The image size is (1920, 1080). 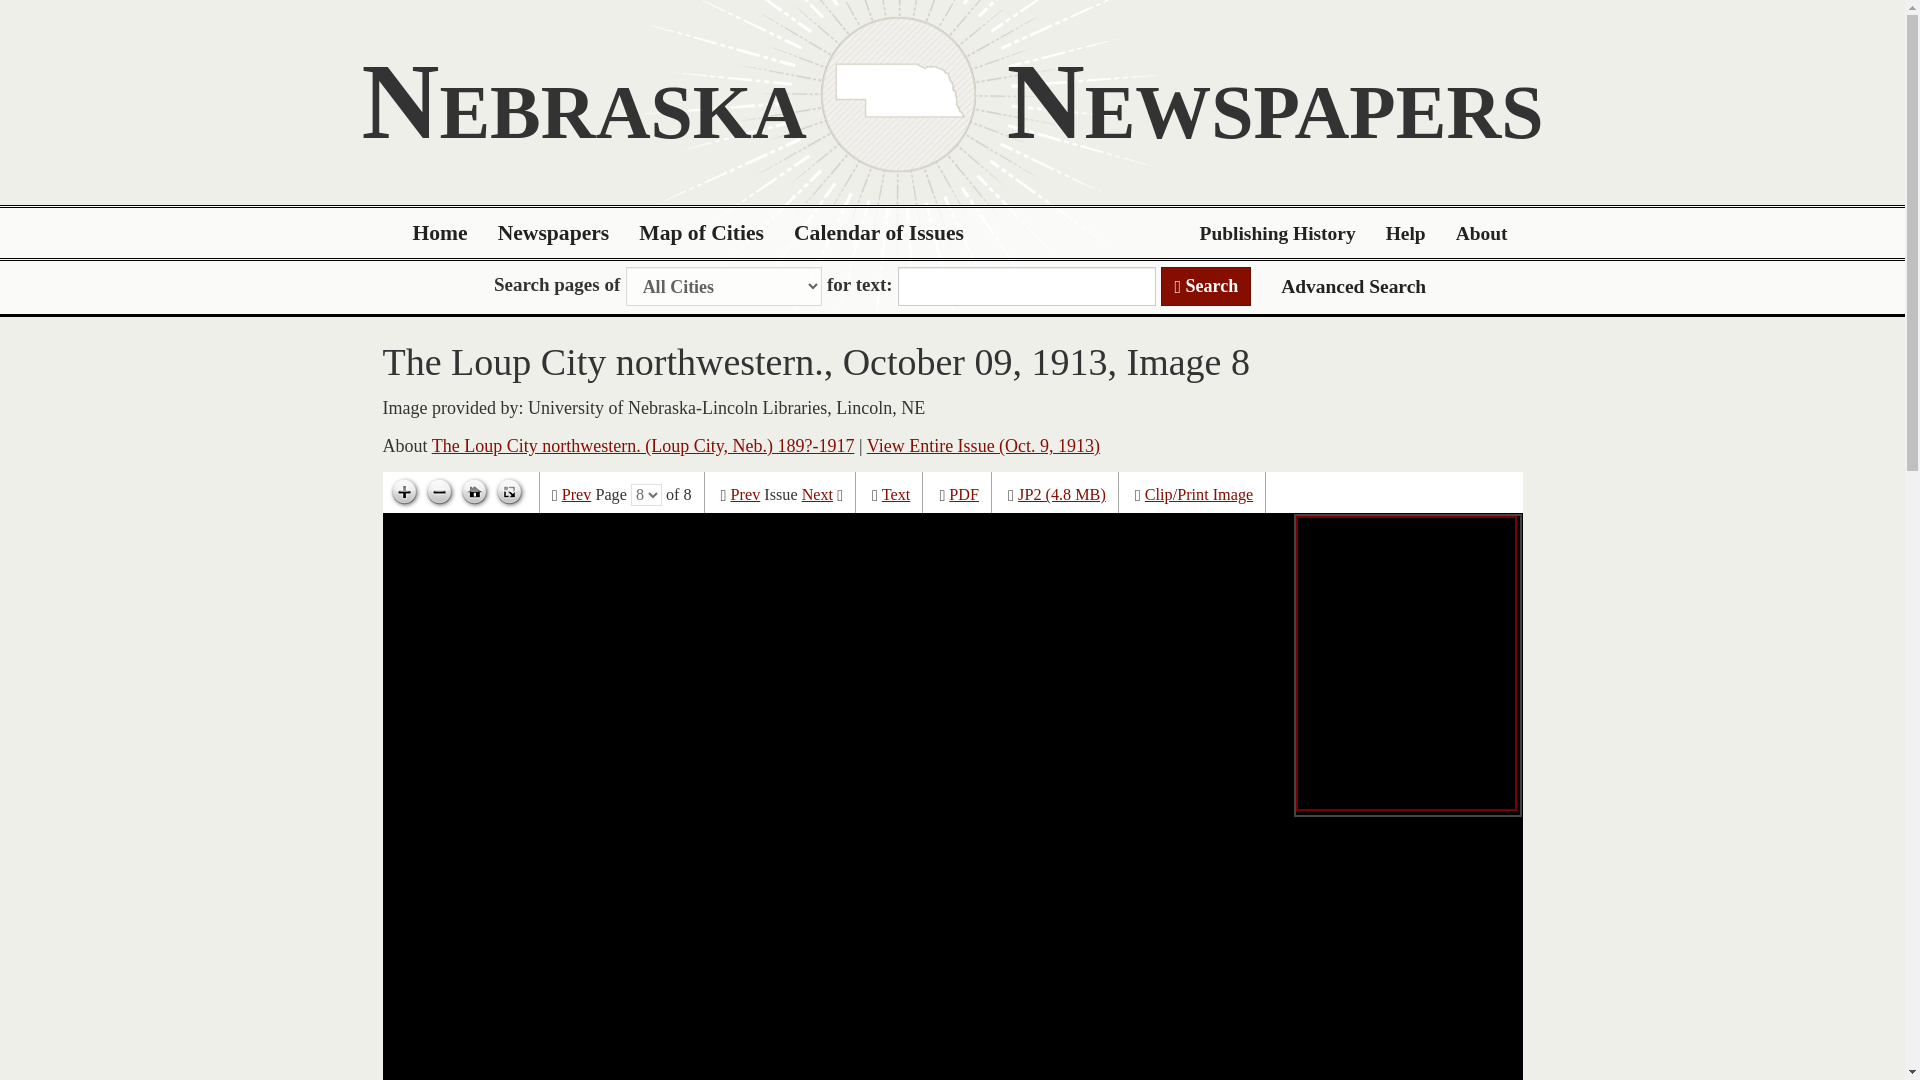 I want to click on Newspapers, so click(x=554, y=233).